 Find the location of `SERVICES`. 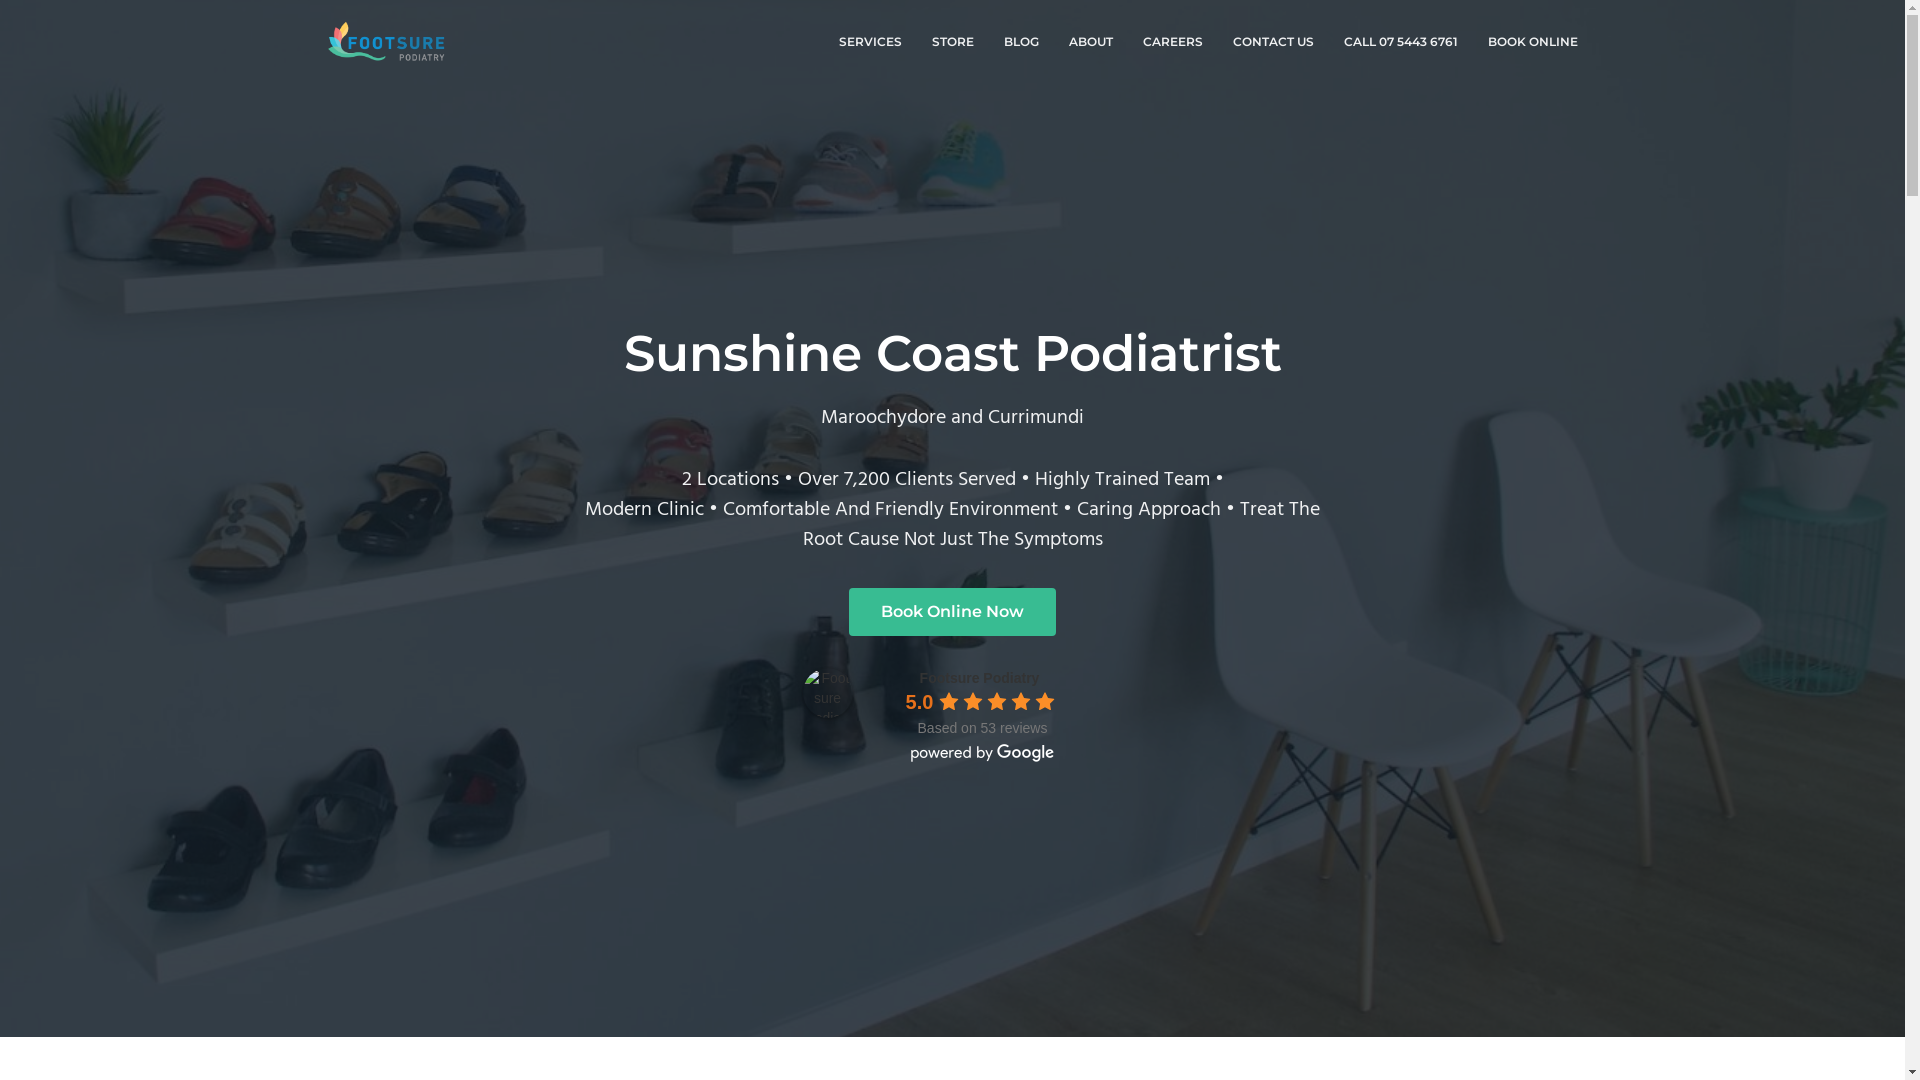

SERVICES is located at coordinates (870, 42).